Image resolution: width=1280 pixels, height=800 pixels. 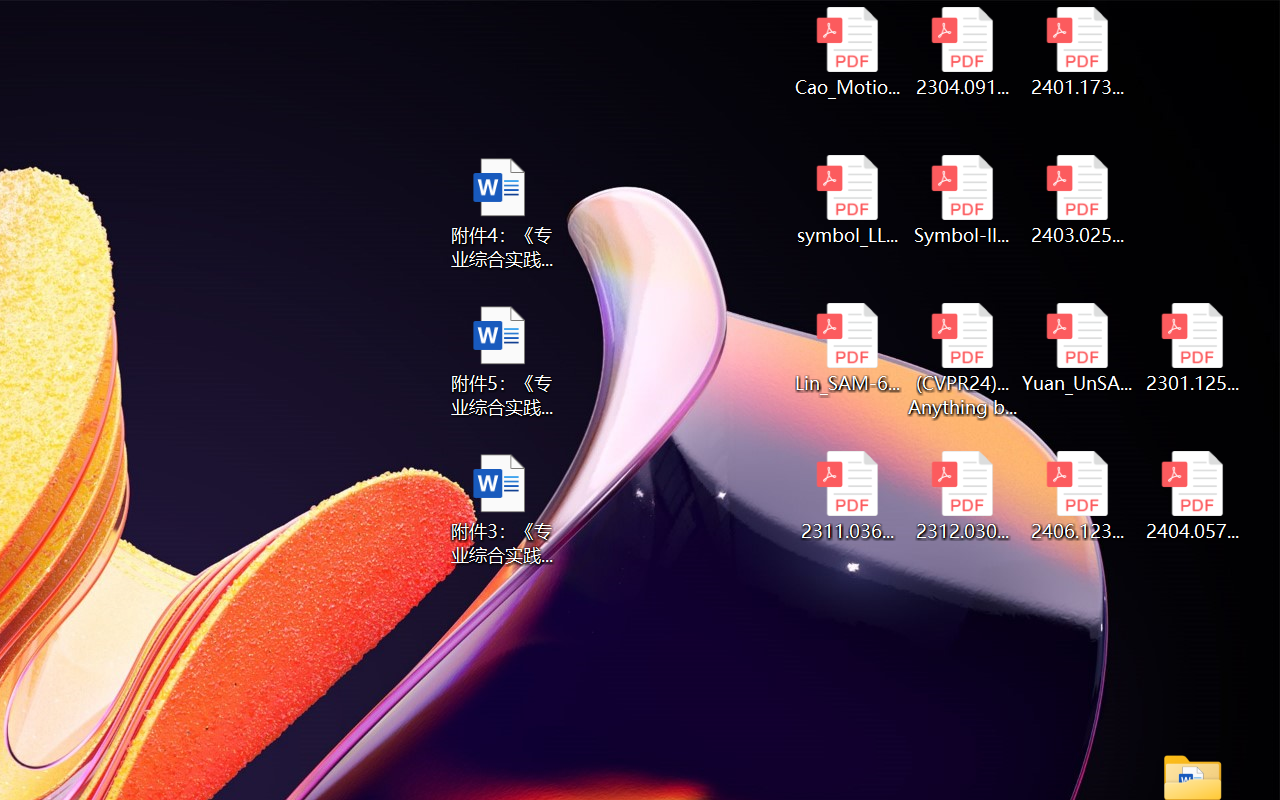 What do you see at coordinates (962, 360) in the screenshot?
I see `(CVPR24)Matching Anything by Segmenting Anything.pdf` at bounding box center [962, 360].